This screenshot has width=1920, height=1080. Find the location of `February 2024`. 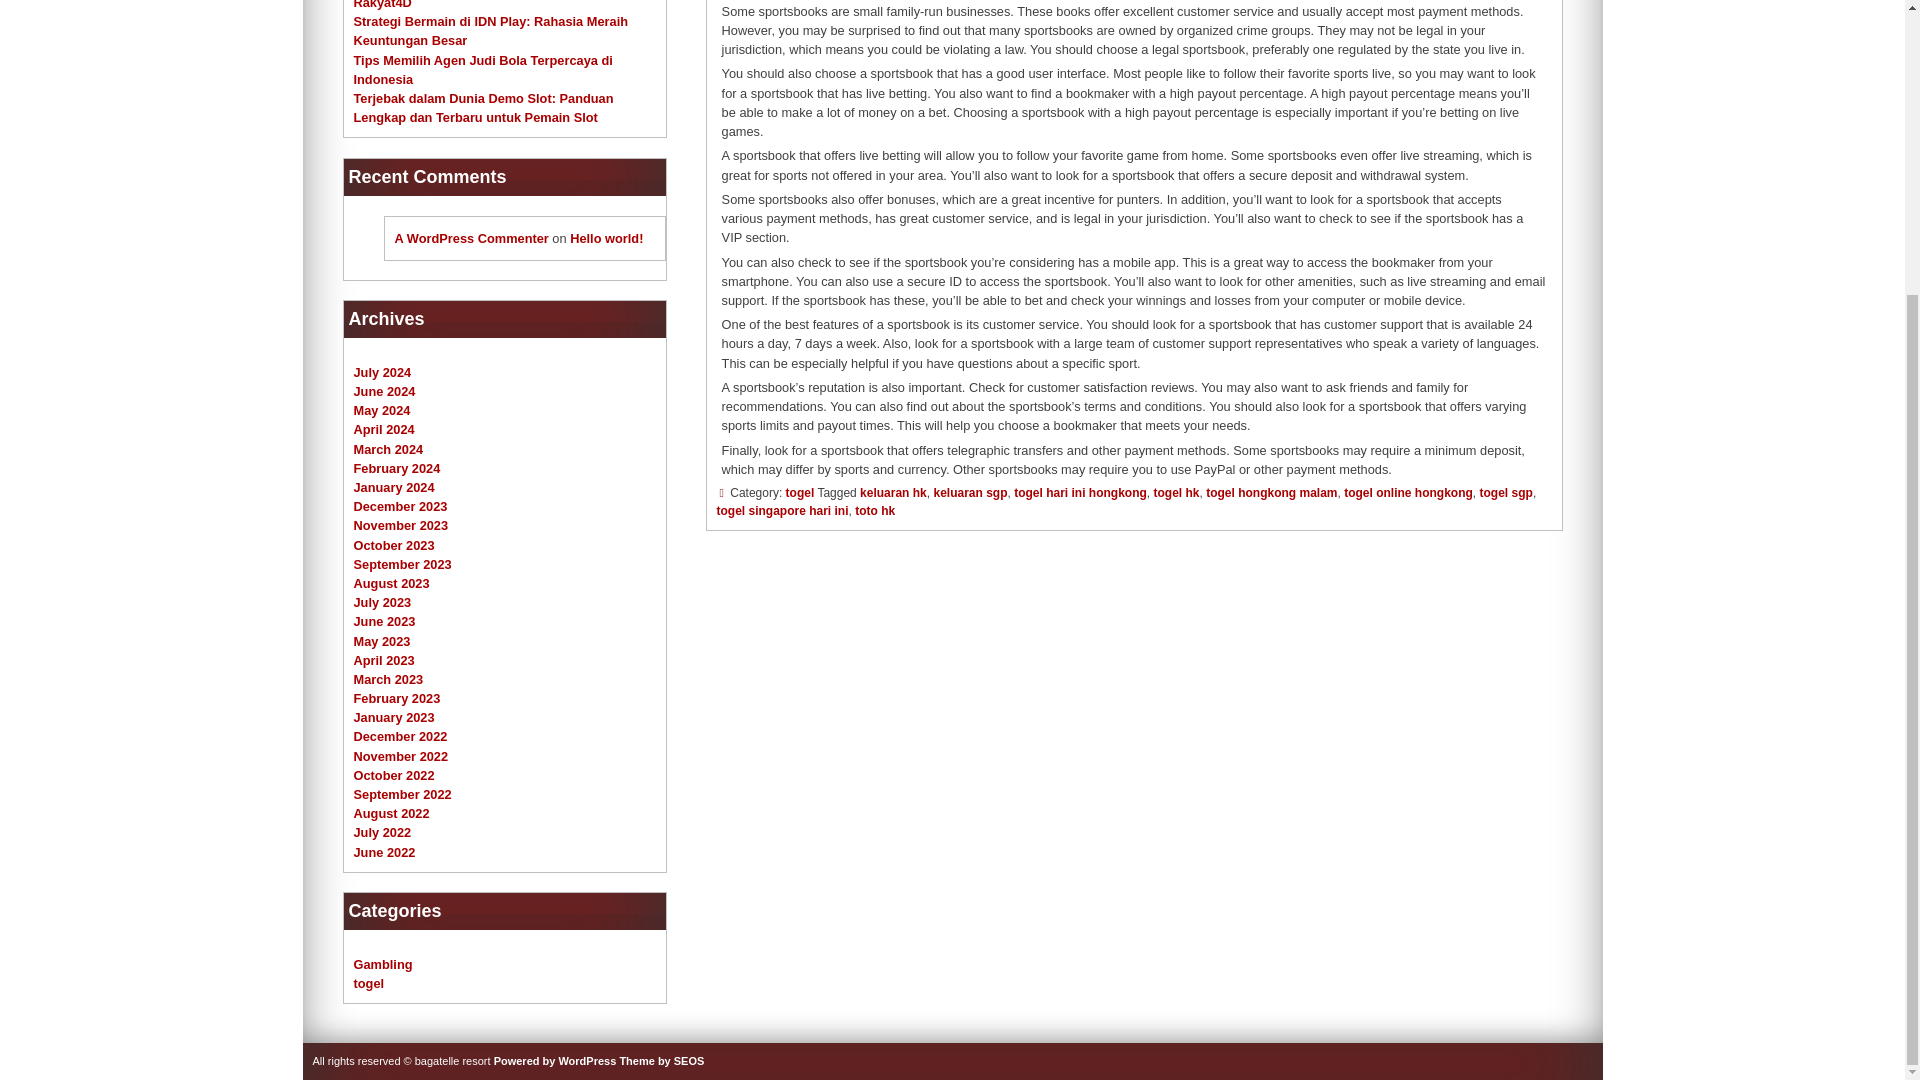

February 2024 is located at coordinates (397, 468).